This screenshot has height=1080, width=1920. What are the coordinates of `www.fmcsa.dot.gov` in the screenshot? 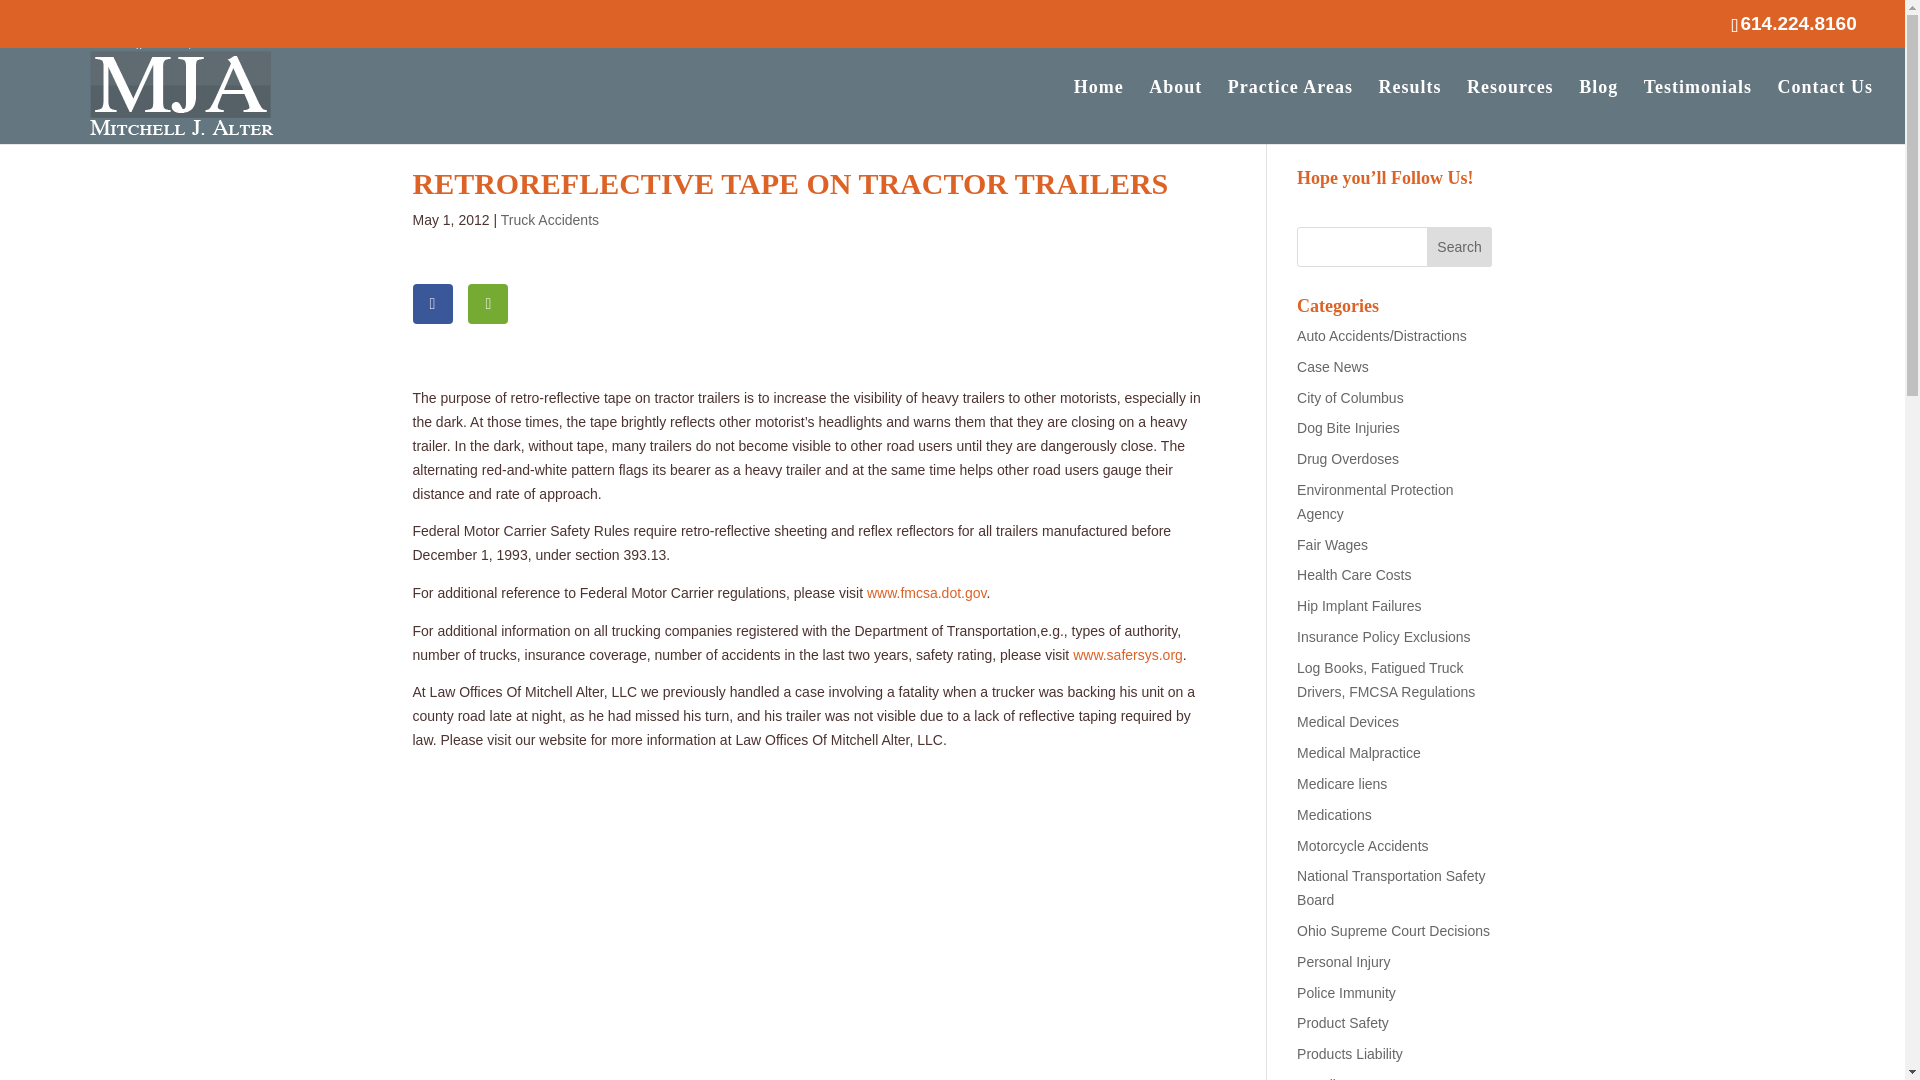 It's located at (926, 592).